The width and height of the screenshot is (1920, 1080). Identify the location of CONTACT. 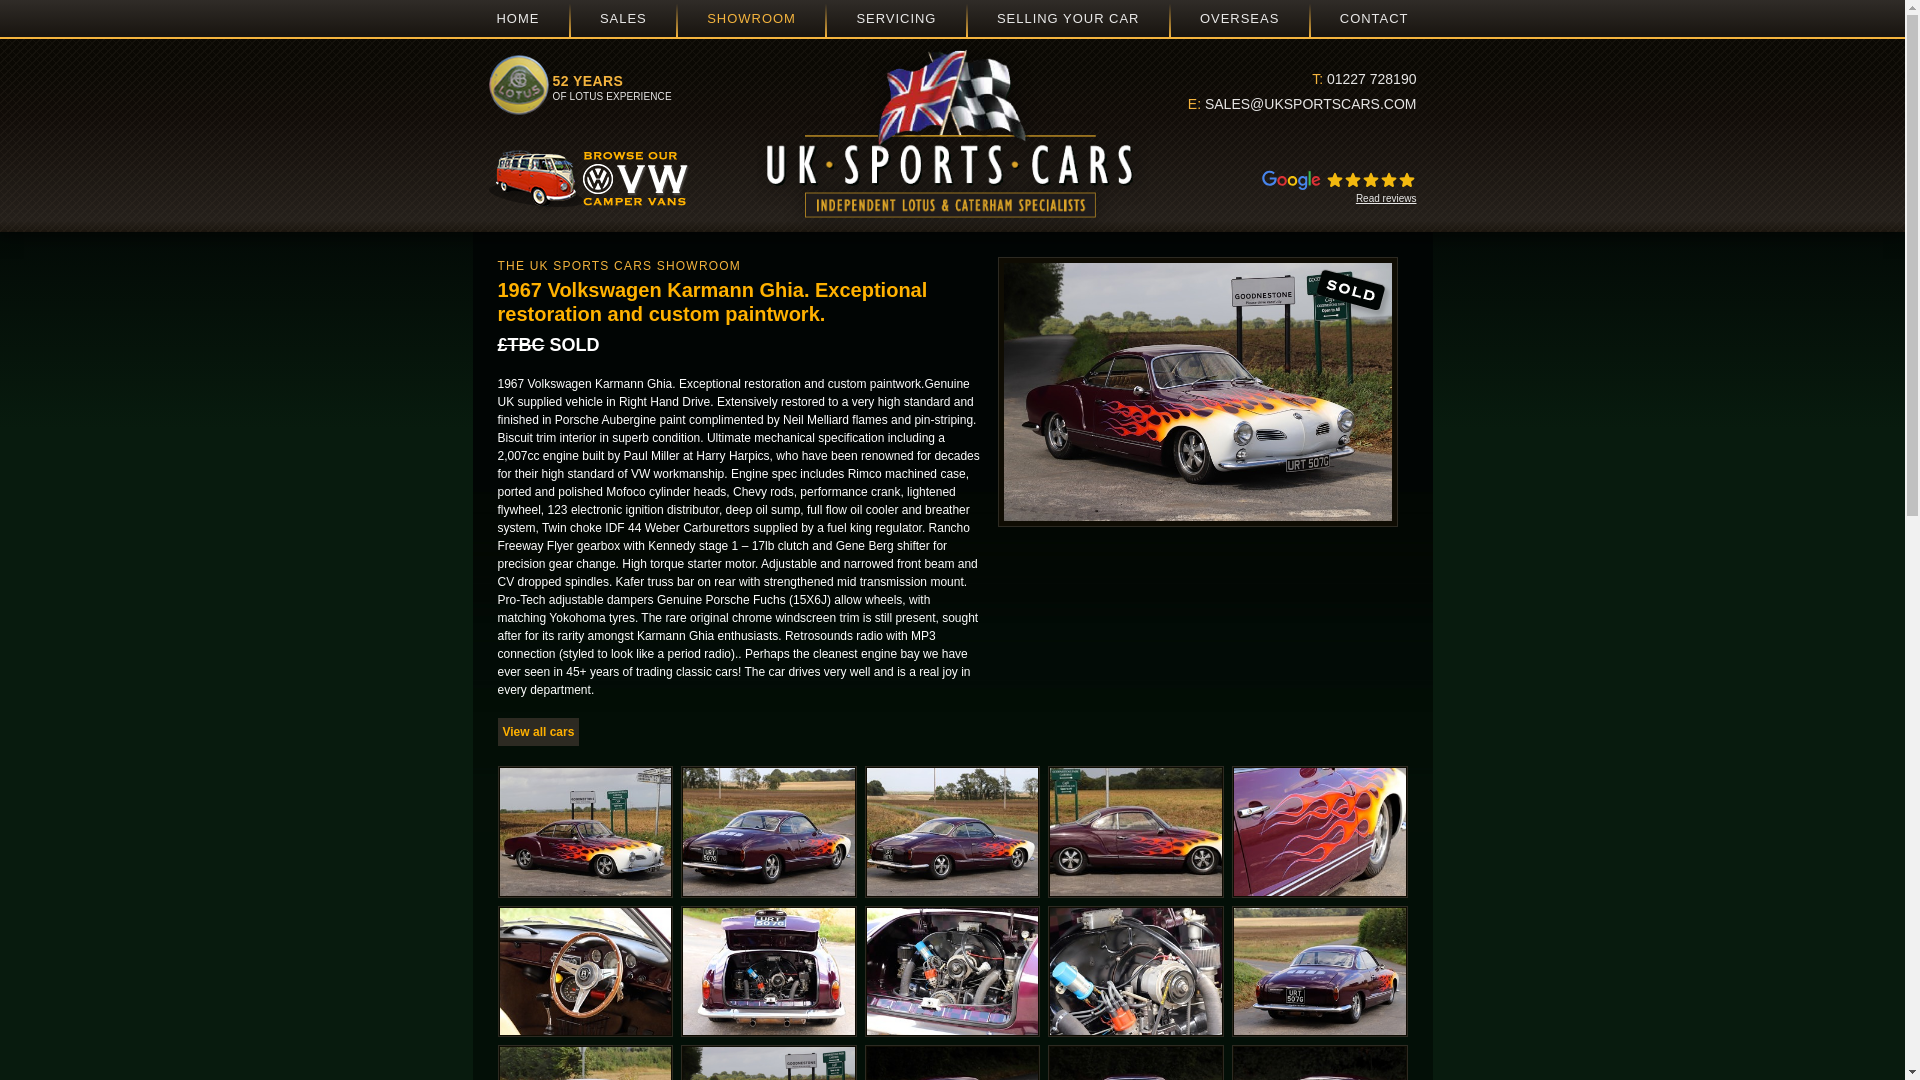
(538, 732).